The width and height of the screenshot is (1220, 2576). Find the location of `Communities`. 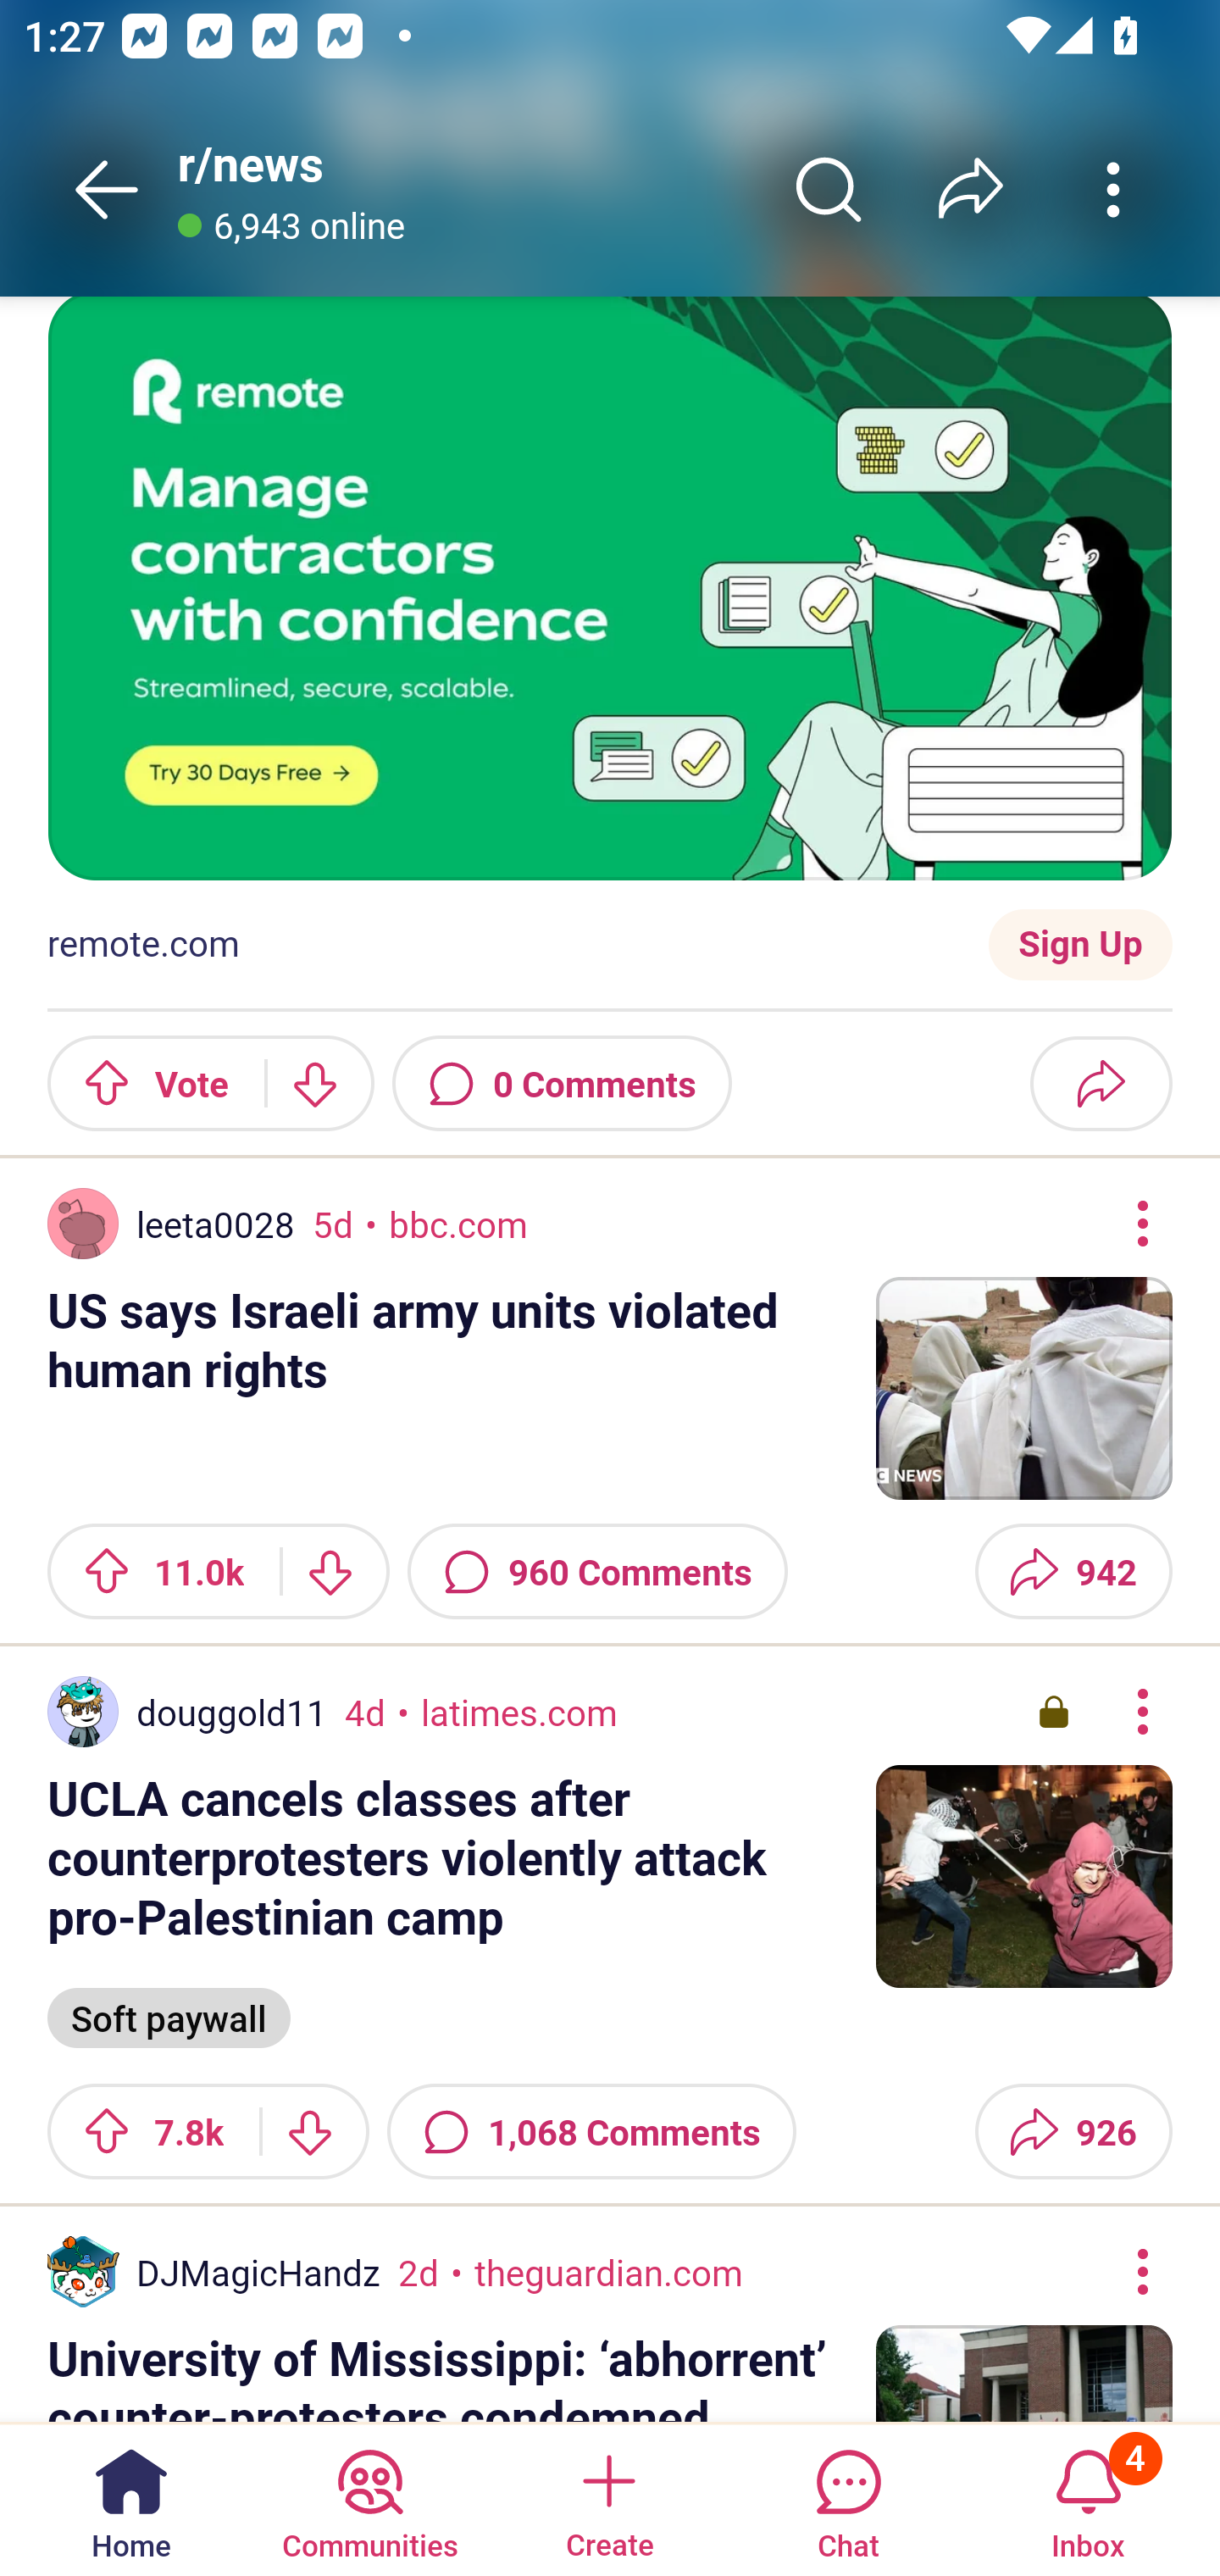

Communities is located at coordinates (369, 2498).